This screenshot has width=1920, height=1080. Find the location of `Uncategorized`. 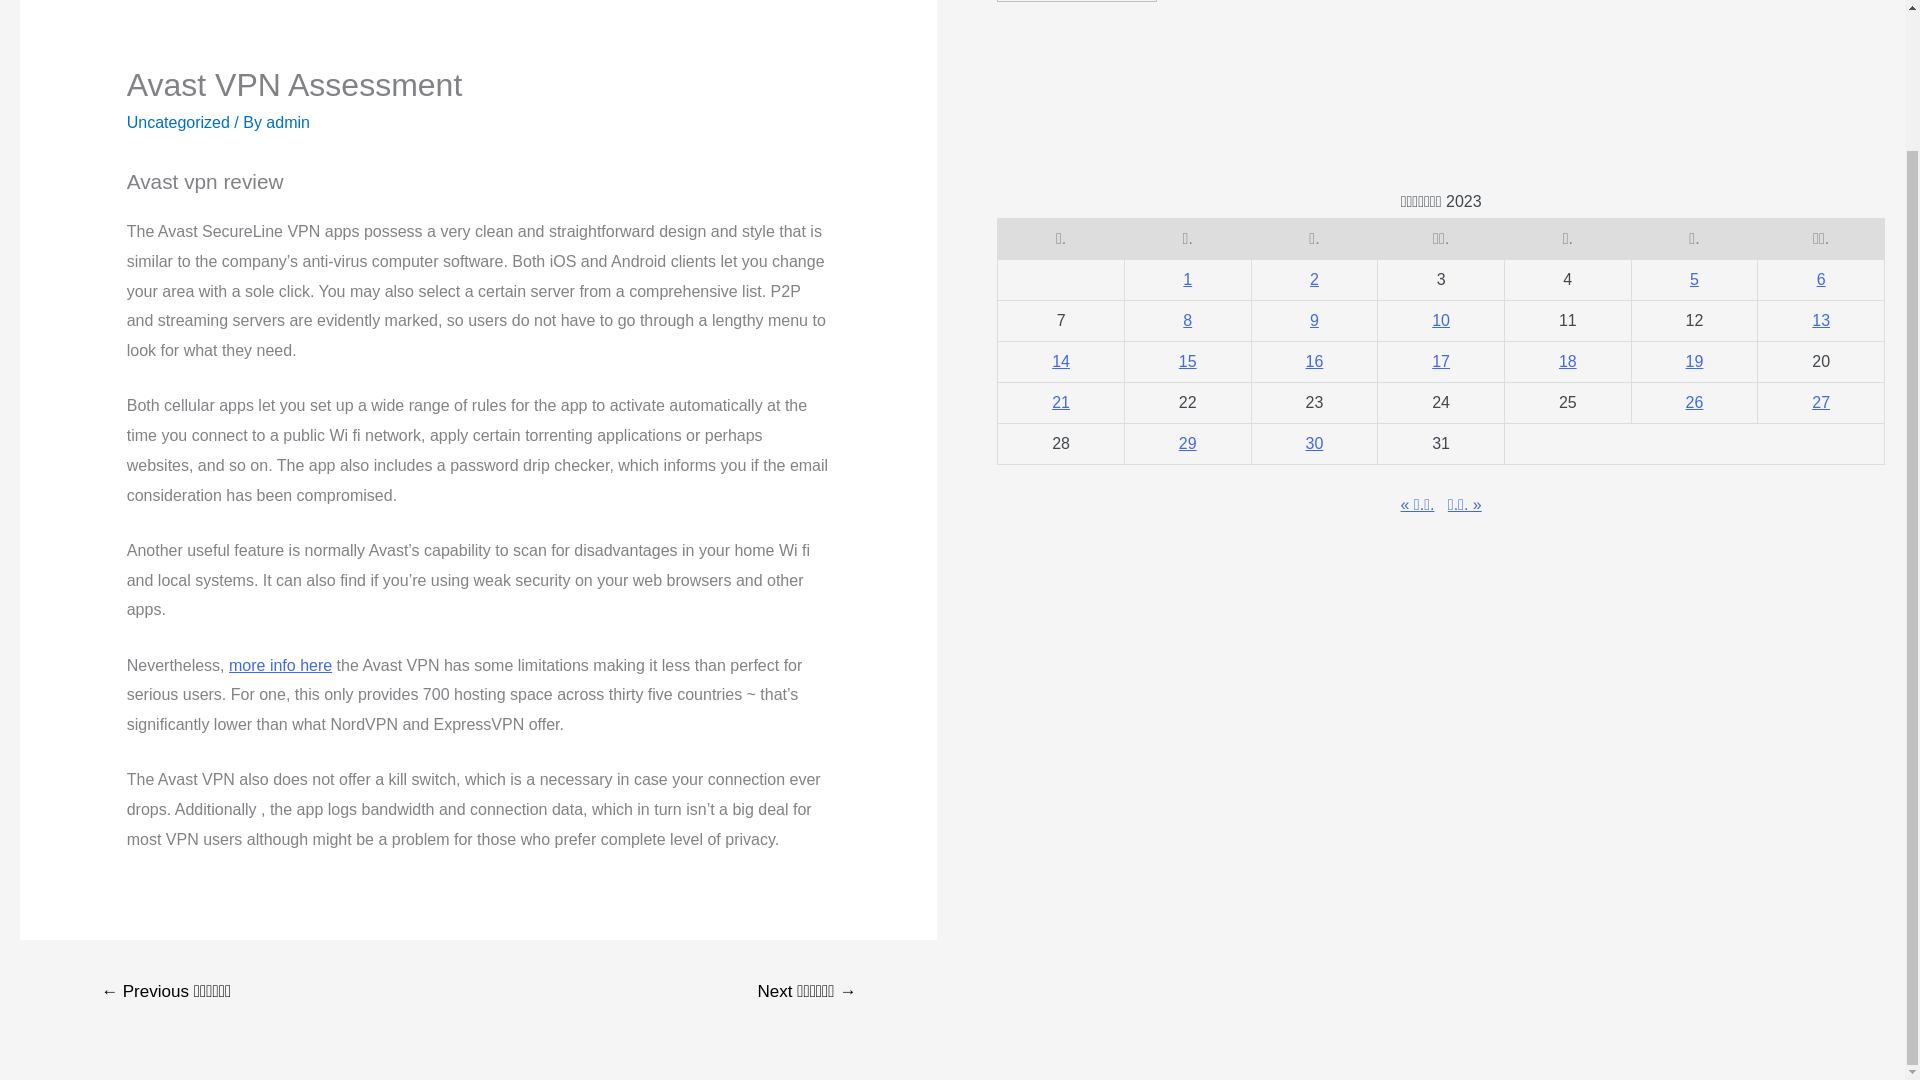

Uncategorized is located at coordinates (178, 122).